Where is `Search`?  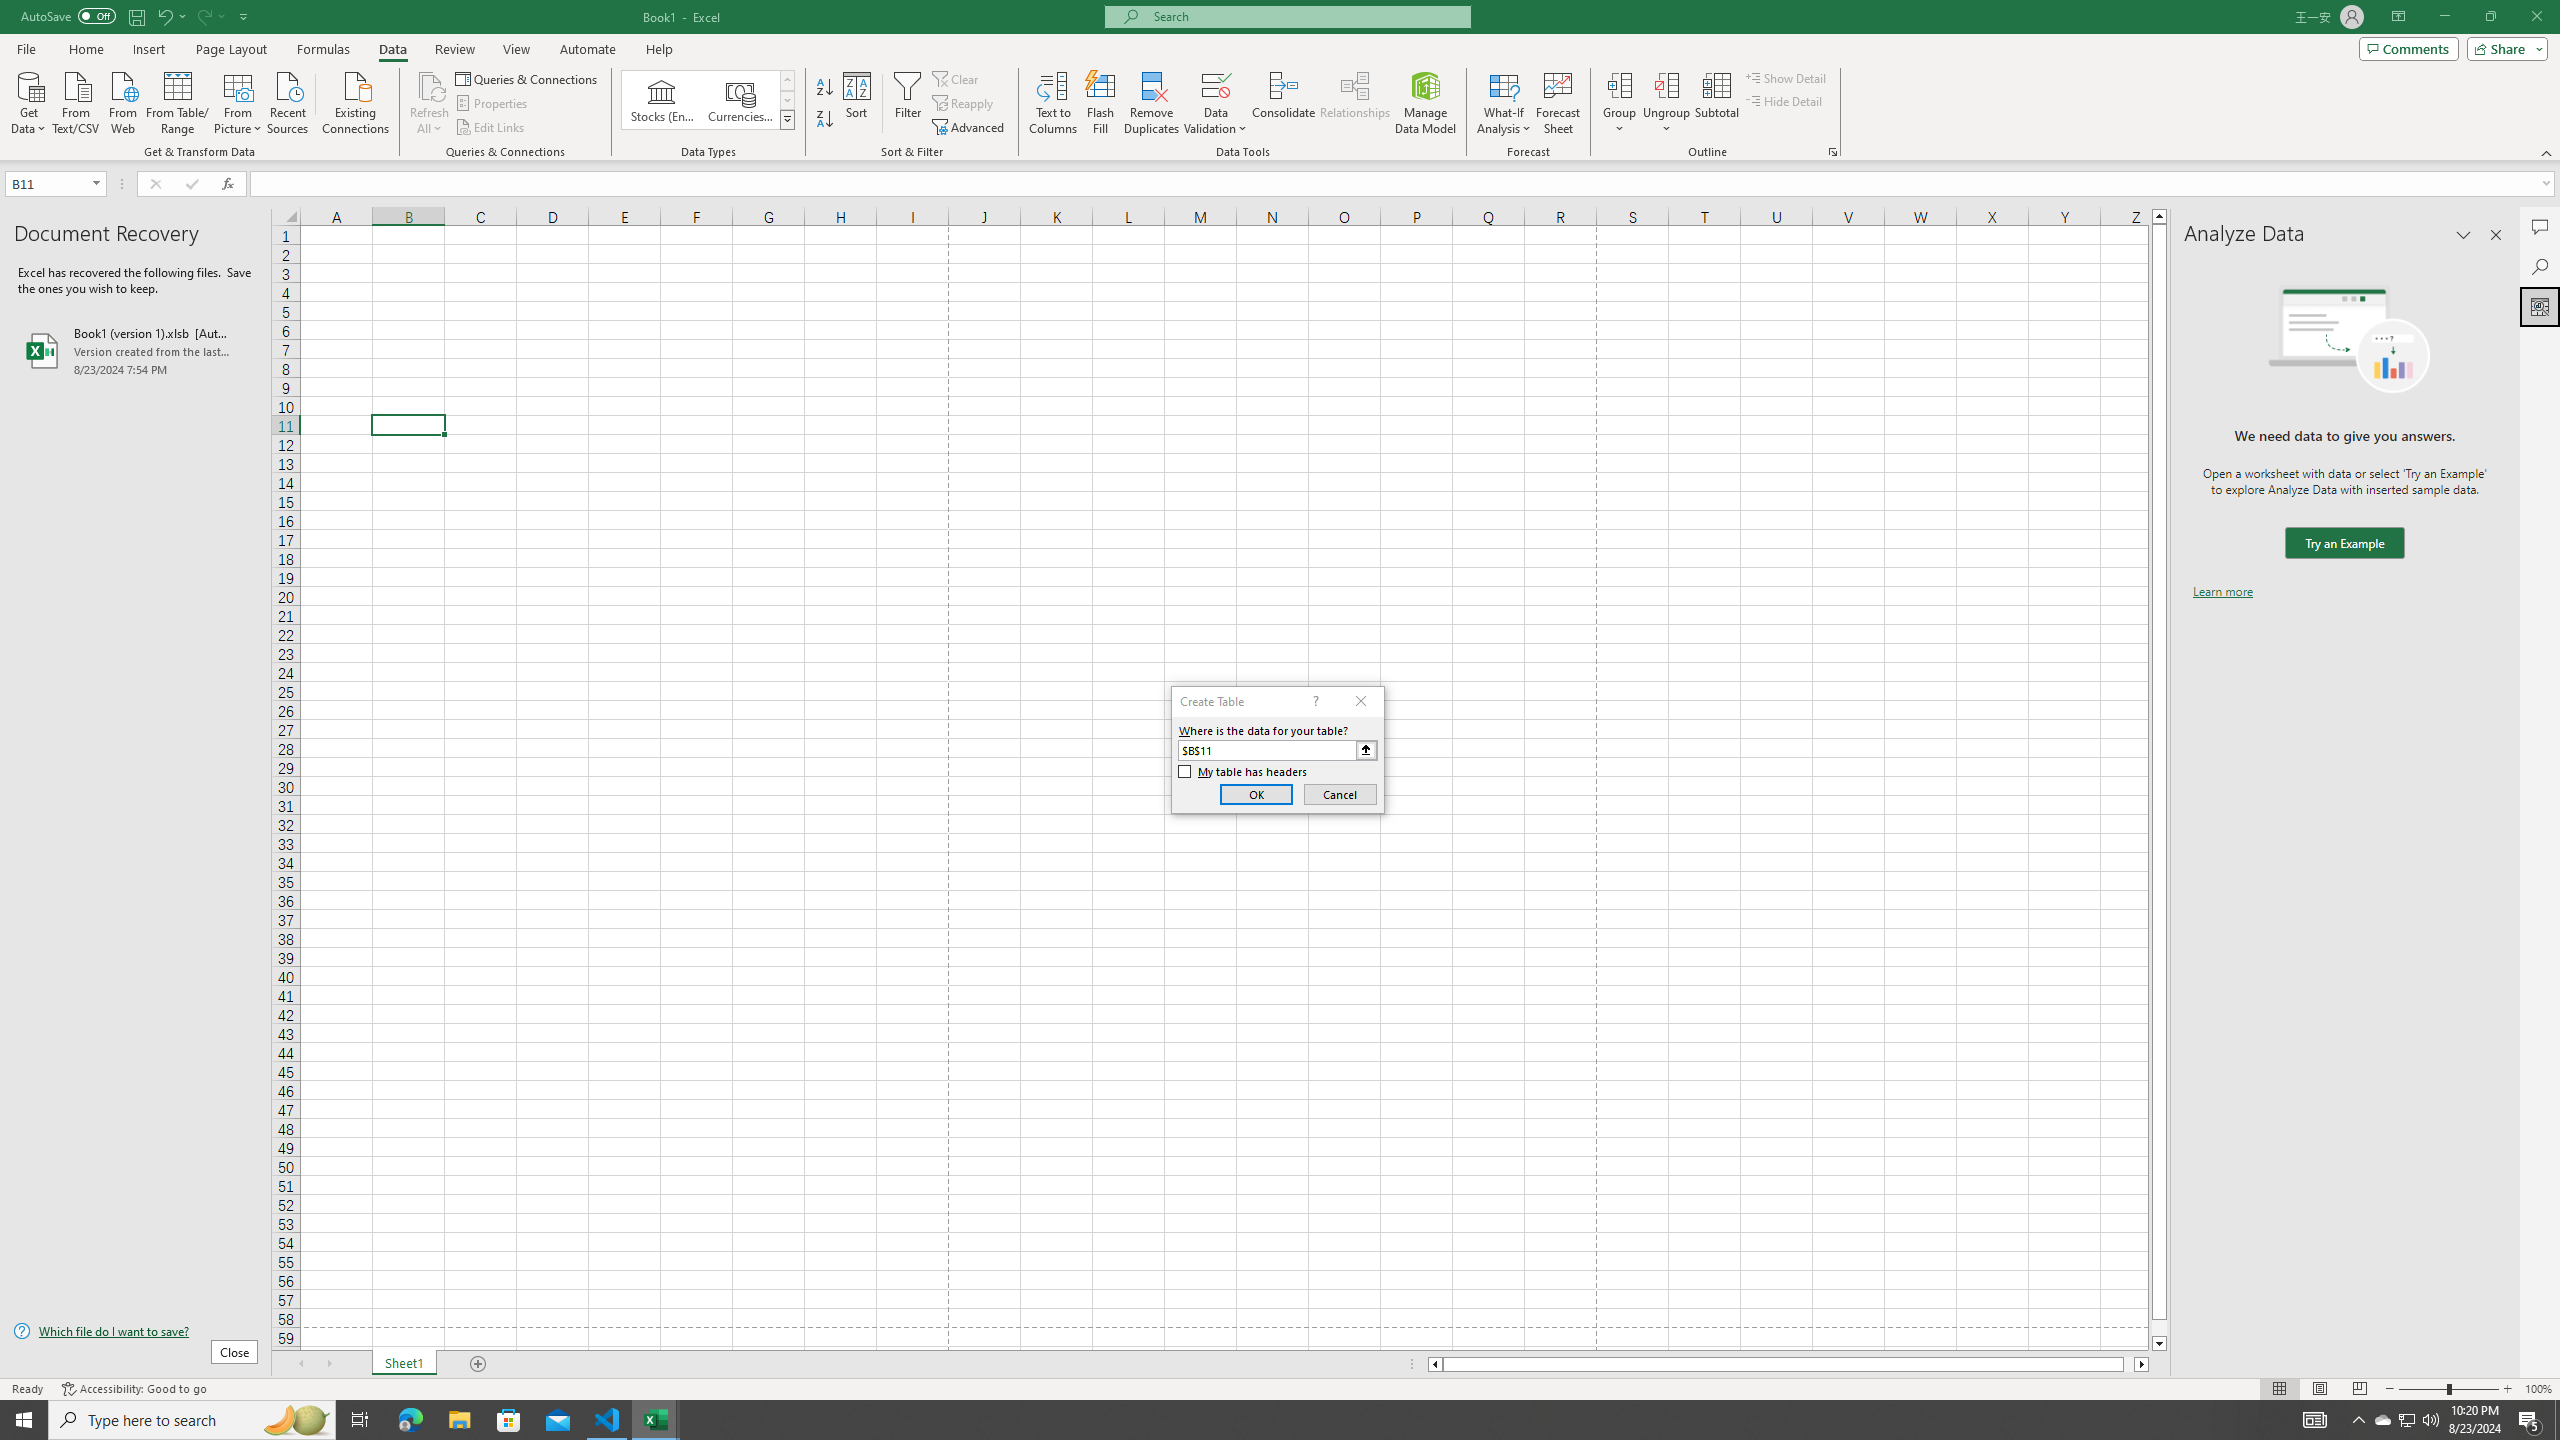
Search is located at coordinates (2540, 266).